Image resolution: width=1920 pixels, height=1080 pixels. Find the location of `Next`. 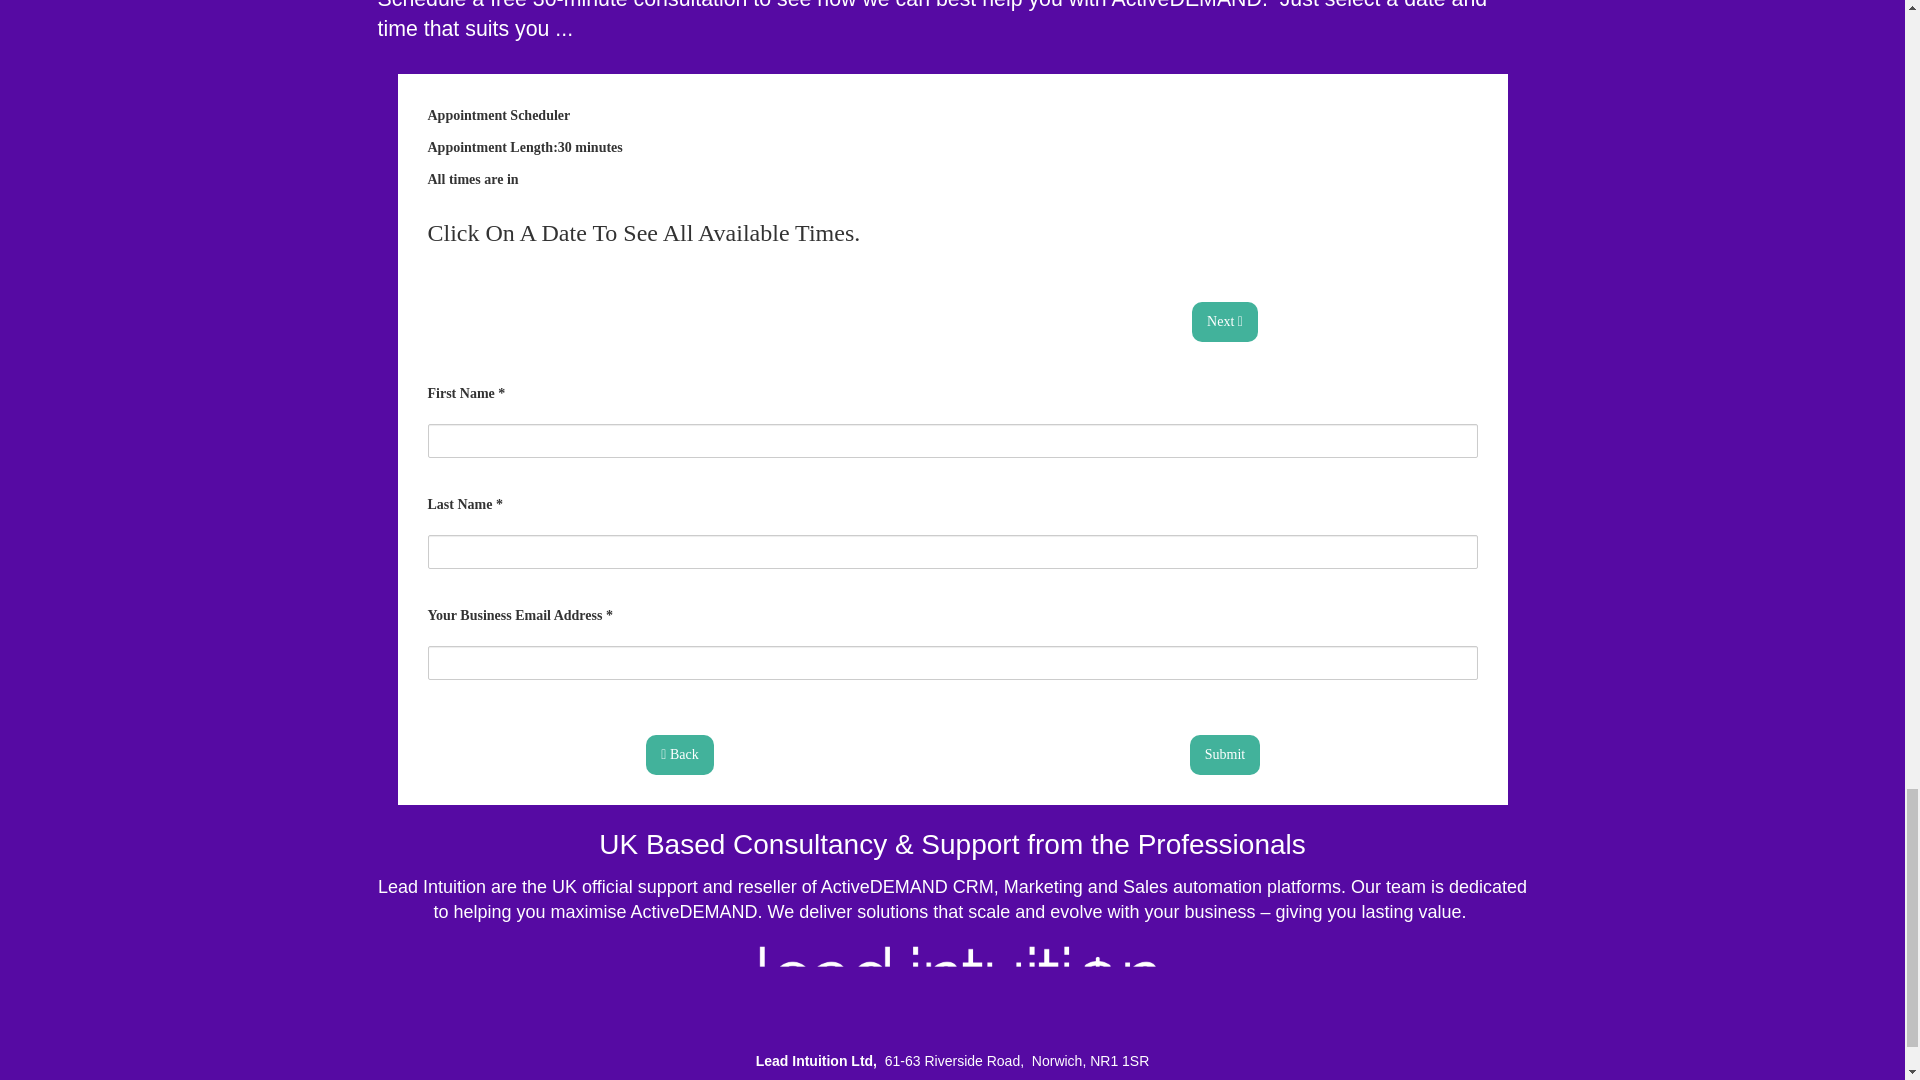

Next is located at coordinates (1224, 320).